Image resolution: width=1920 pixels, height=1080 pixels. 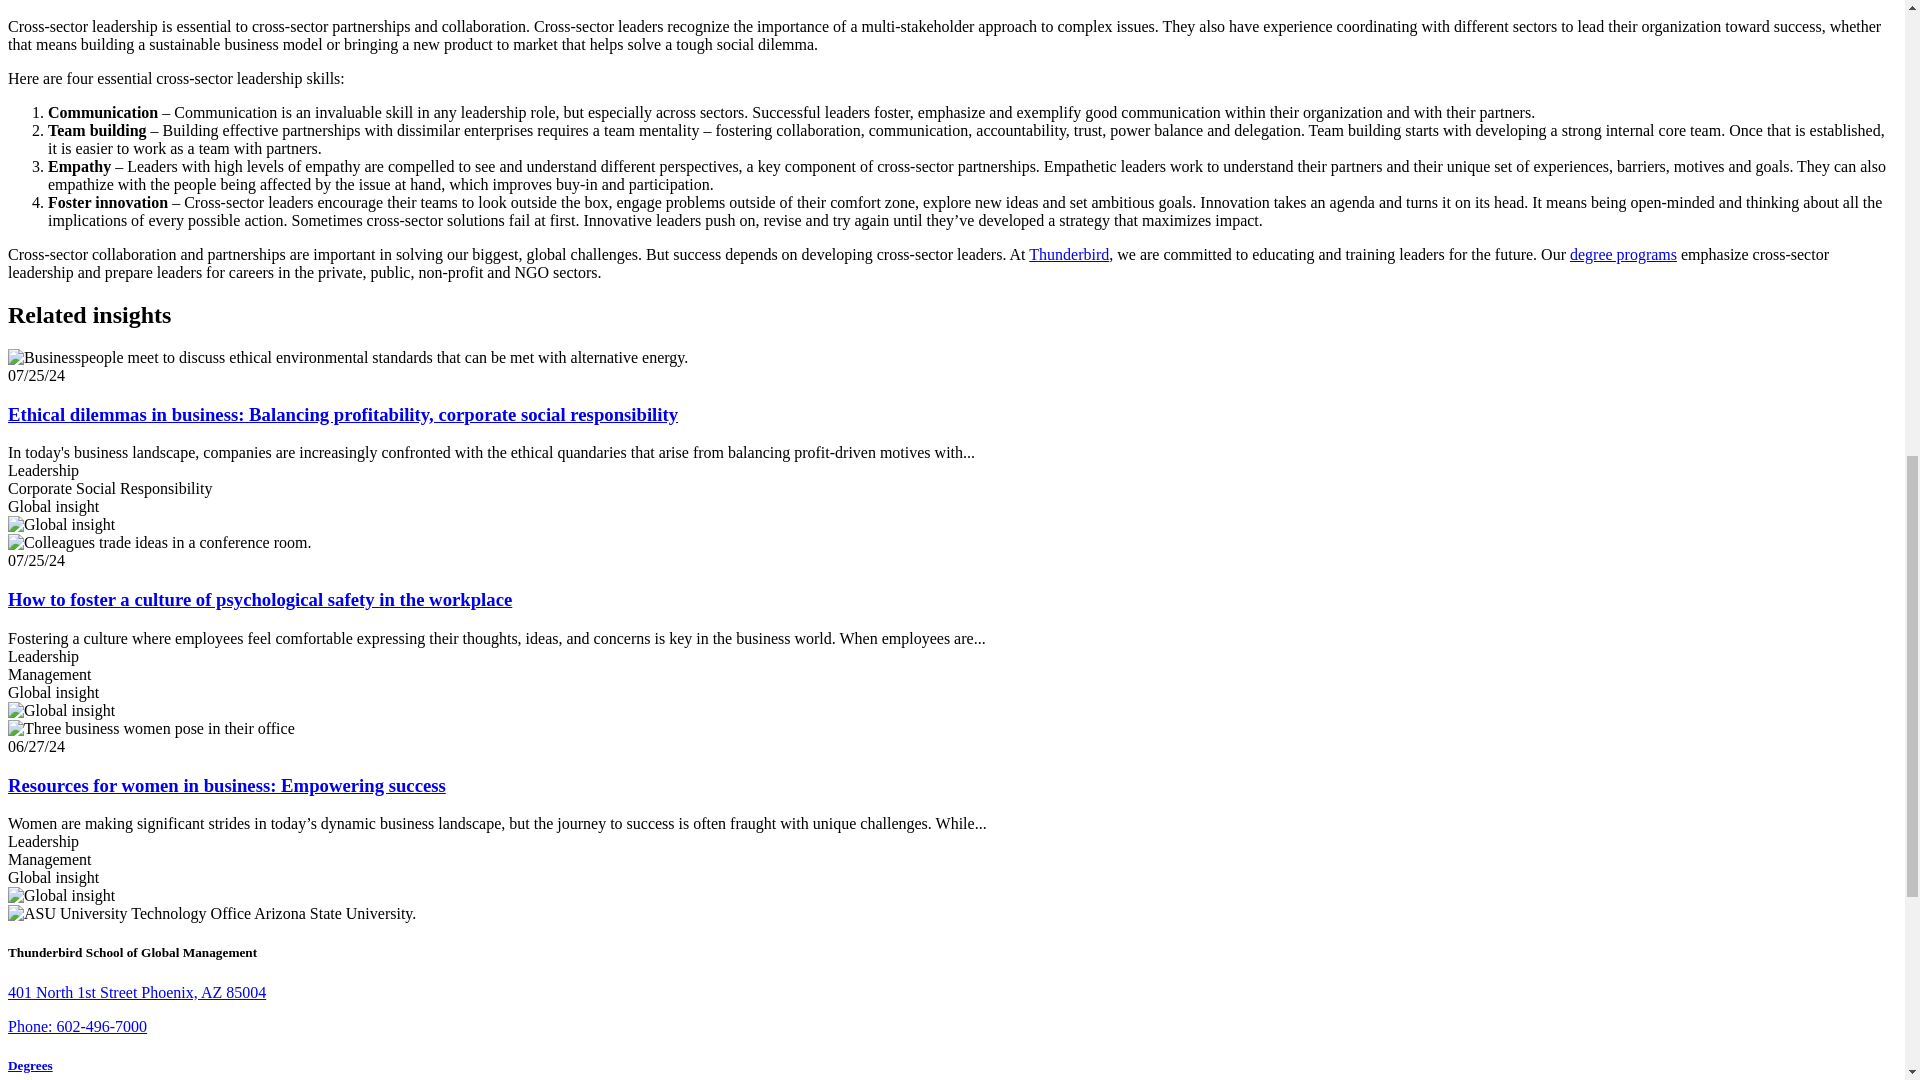 I want to click on Thunderbird, so click(x=1069, y=254).